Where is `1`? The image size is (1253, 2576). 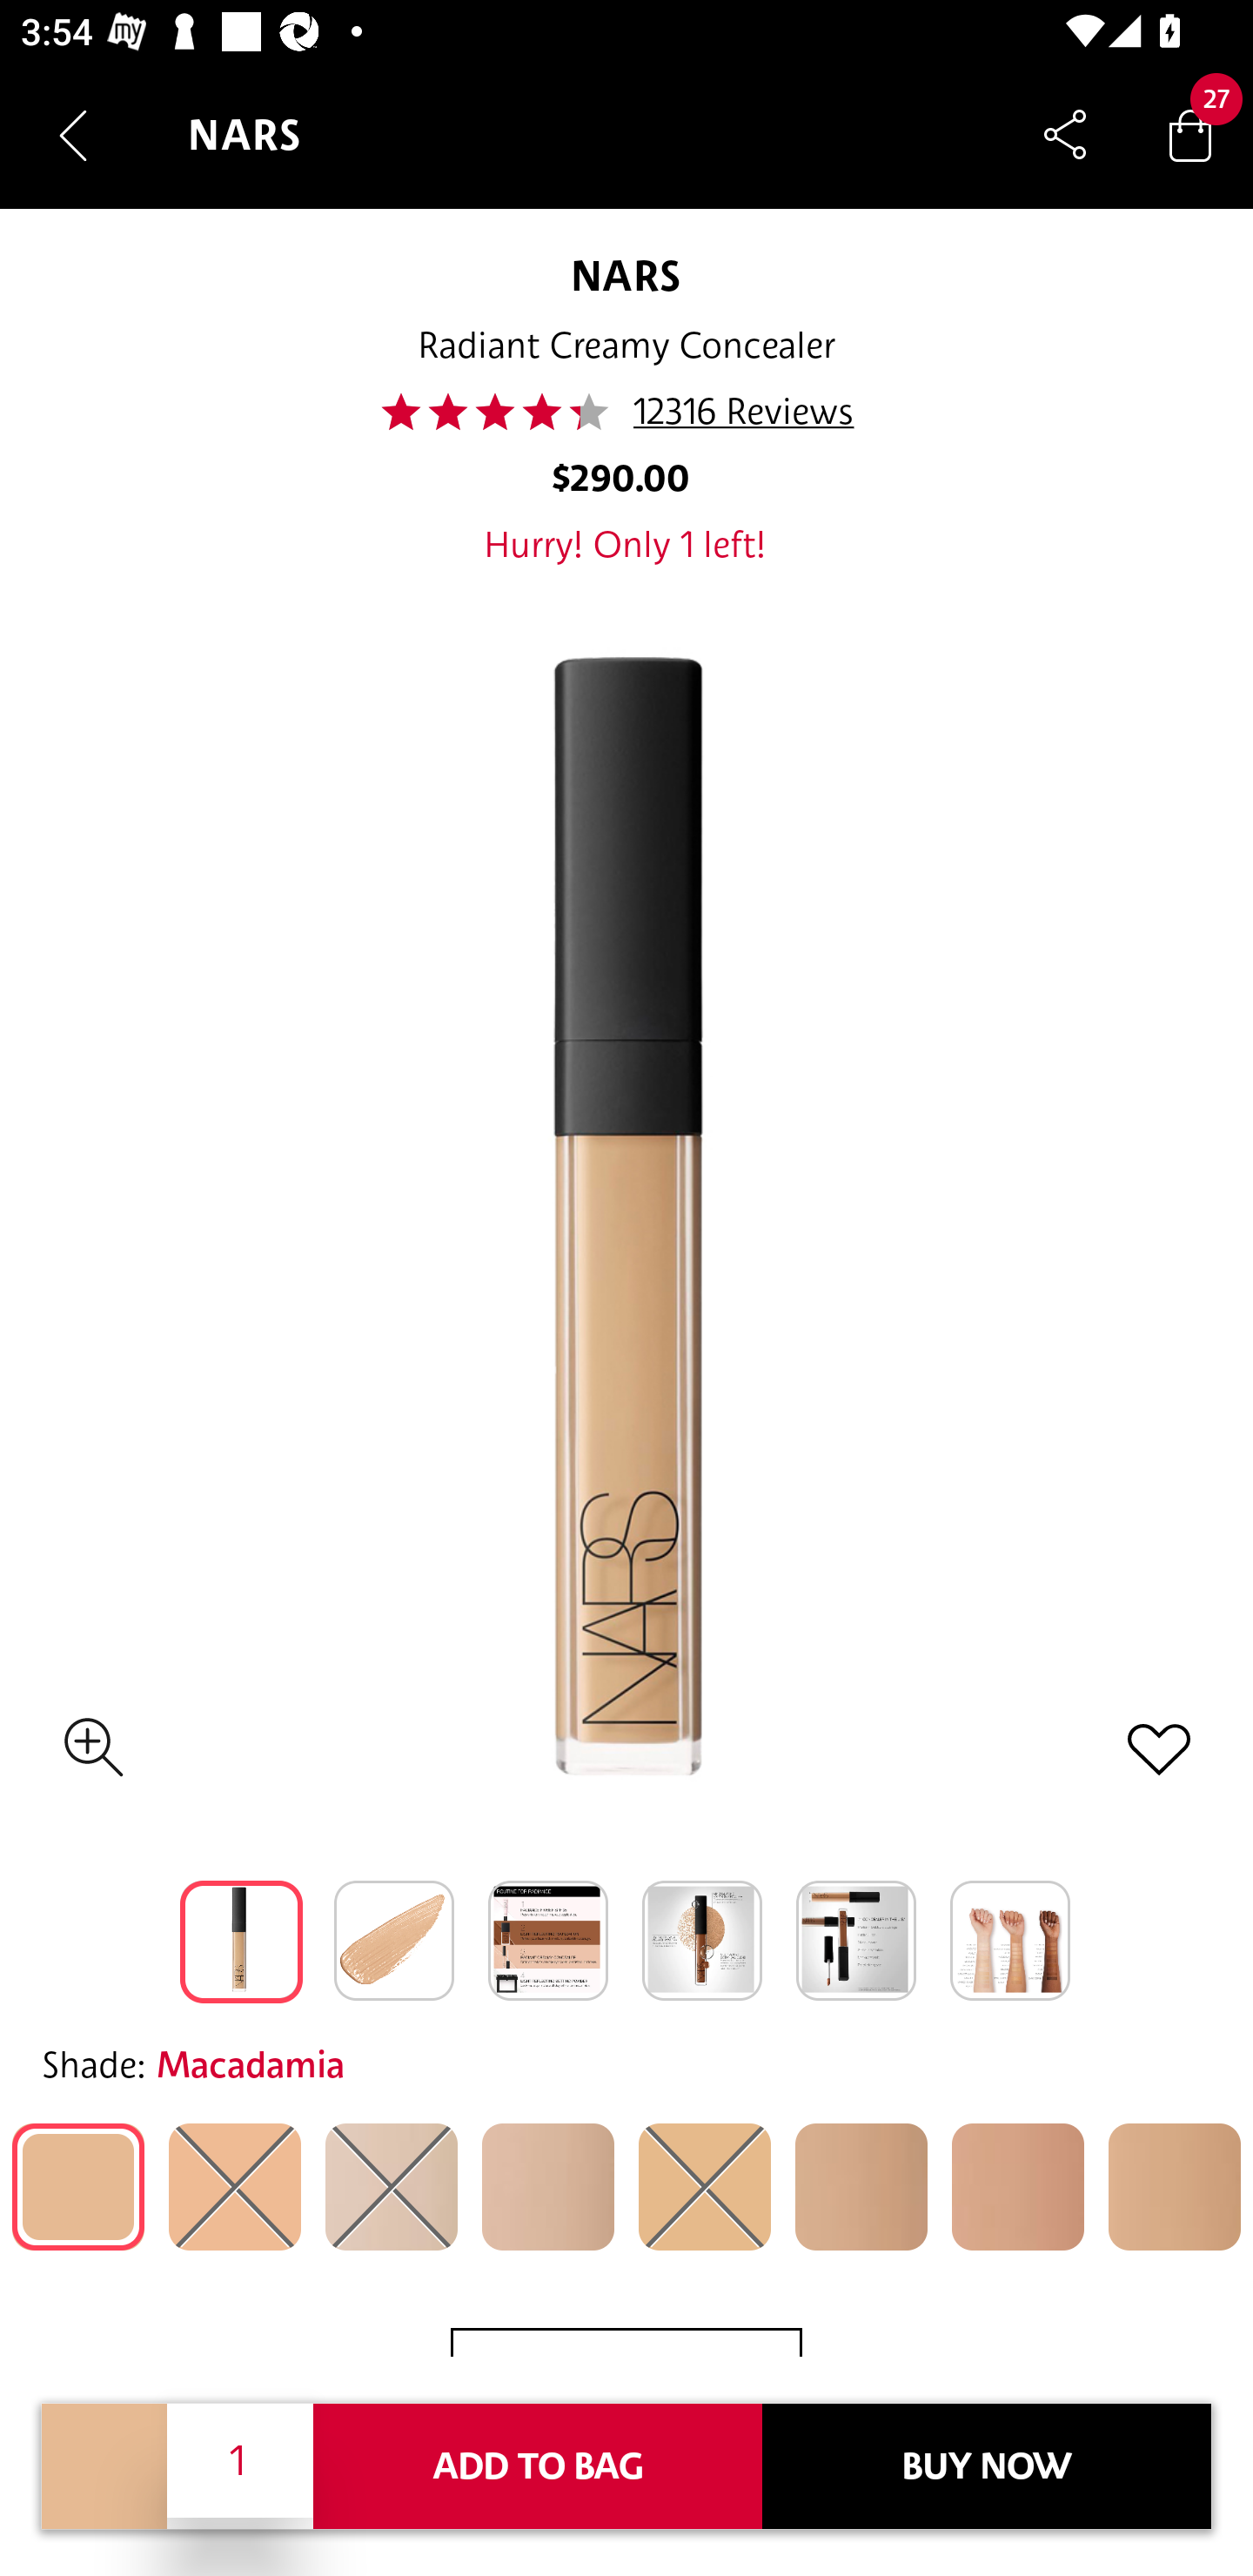 1 is located at coordinates (240, 2459).